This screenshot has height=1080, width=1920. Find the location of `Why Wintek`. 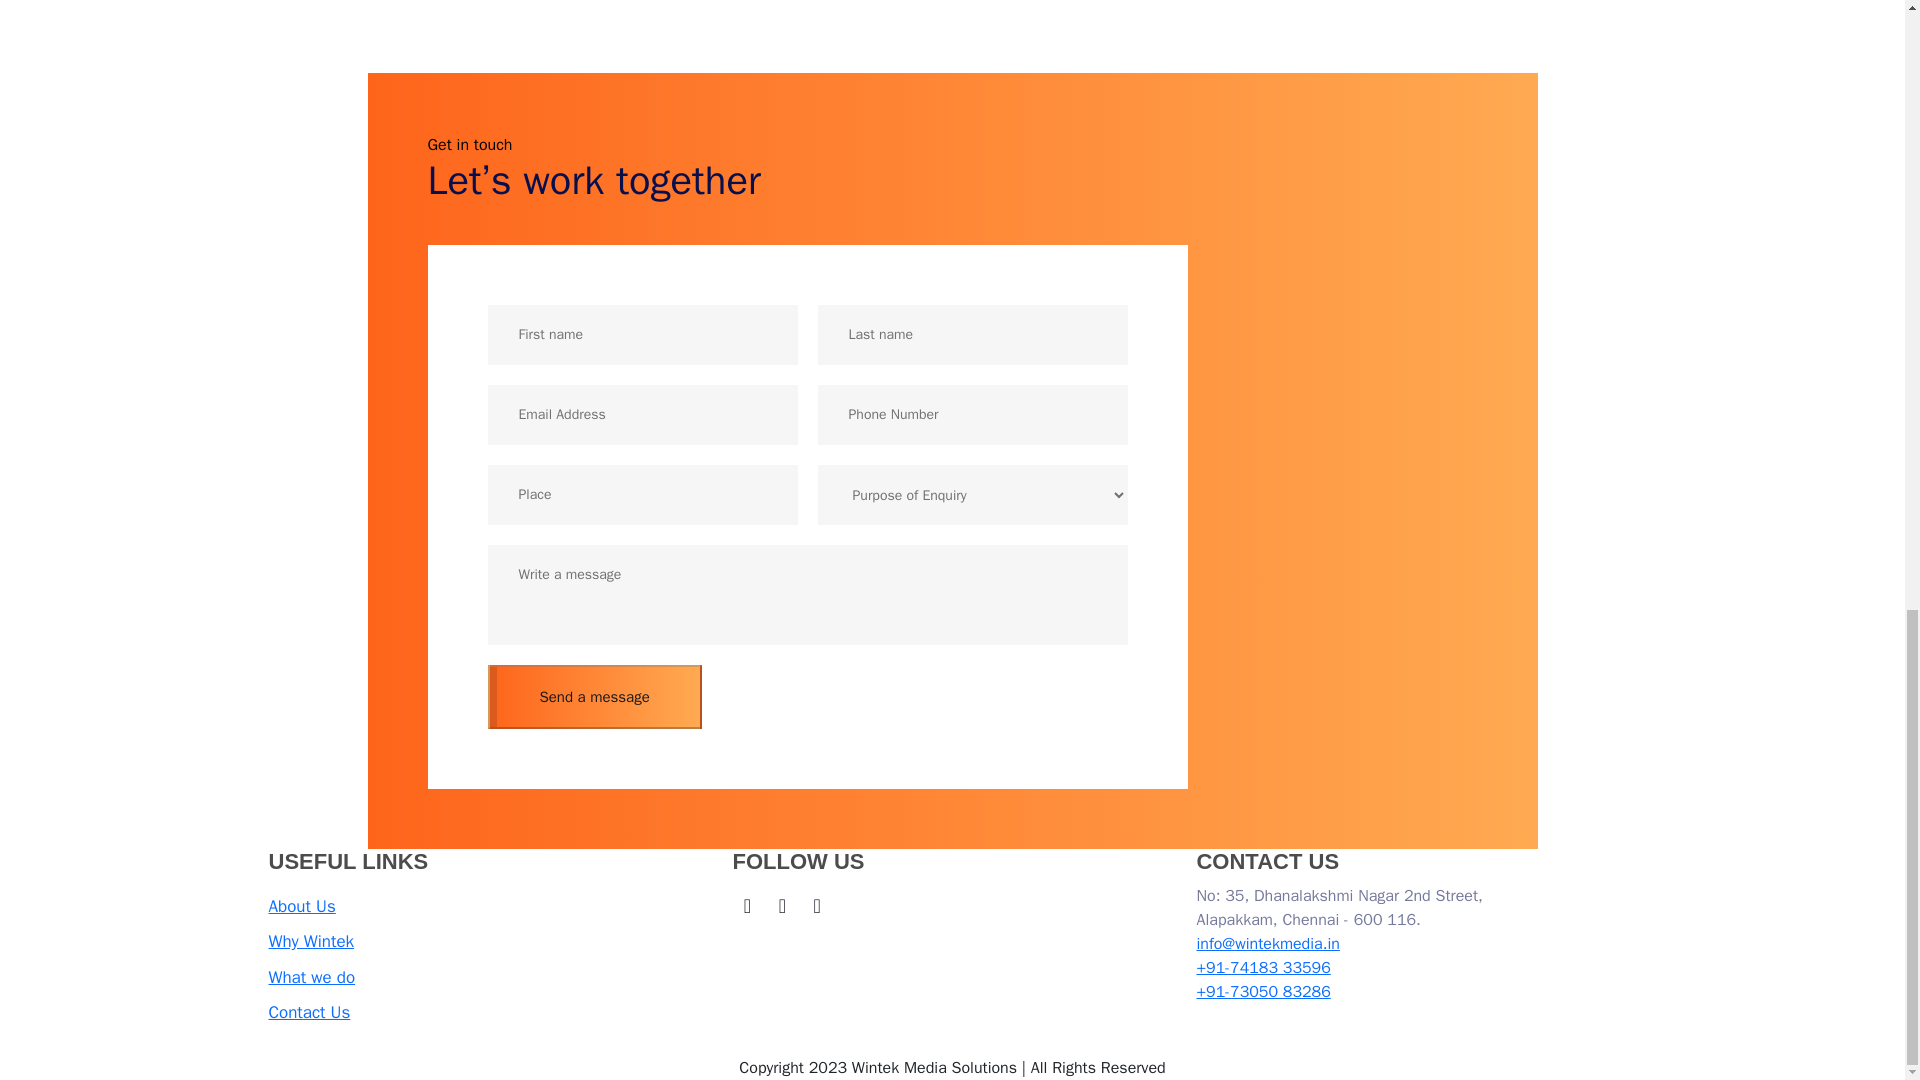

Why Wintek is located at coordinates (310, 941).